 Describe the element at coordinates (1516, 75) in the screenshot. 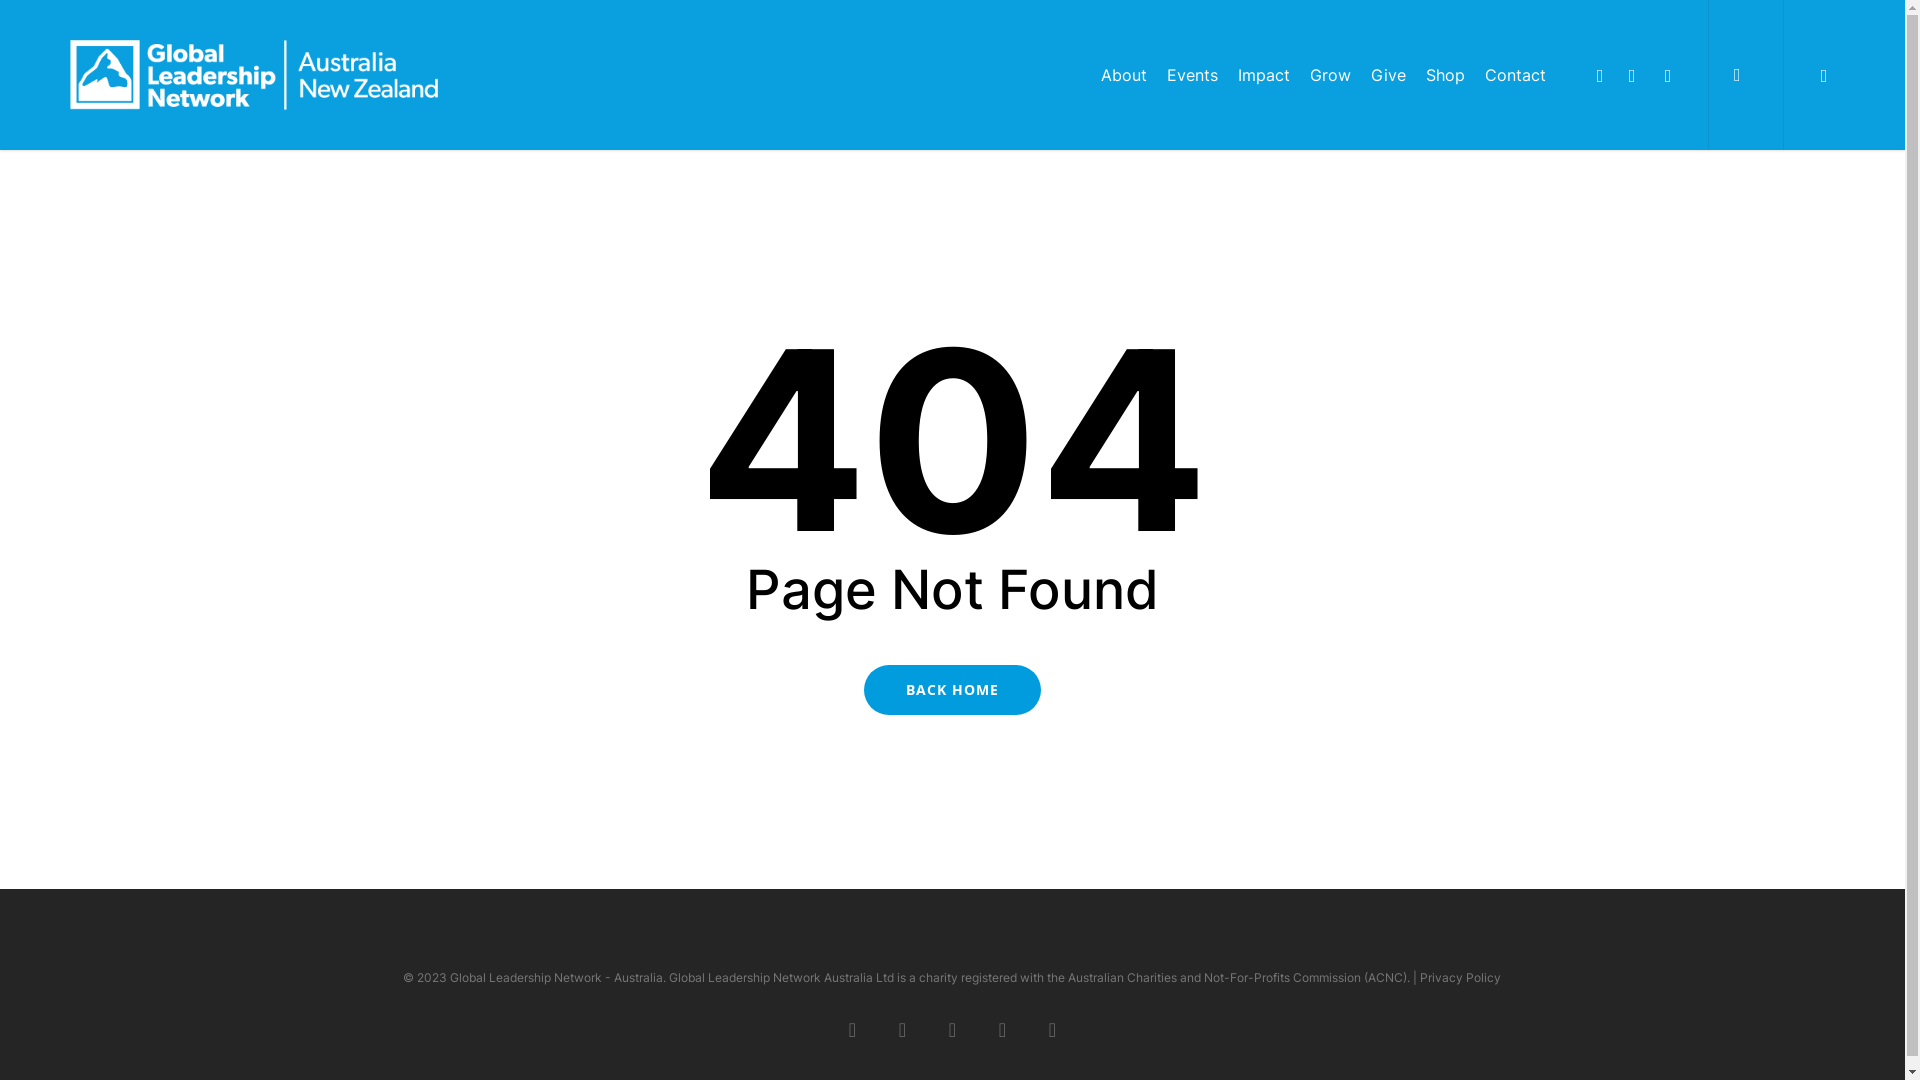

I see `Contact` at that location.